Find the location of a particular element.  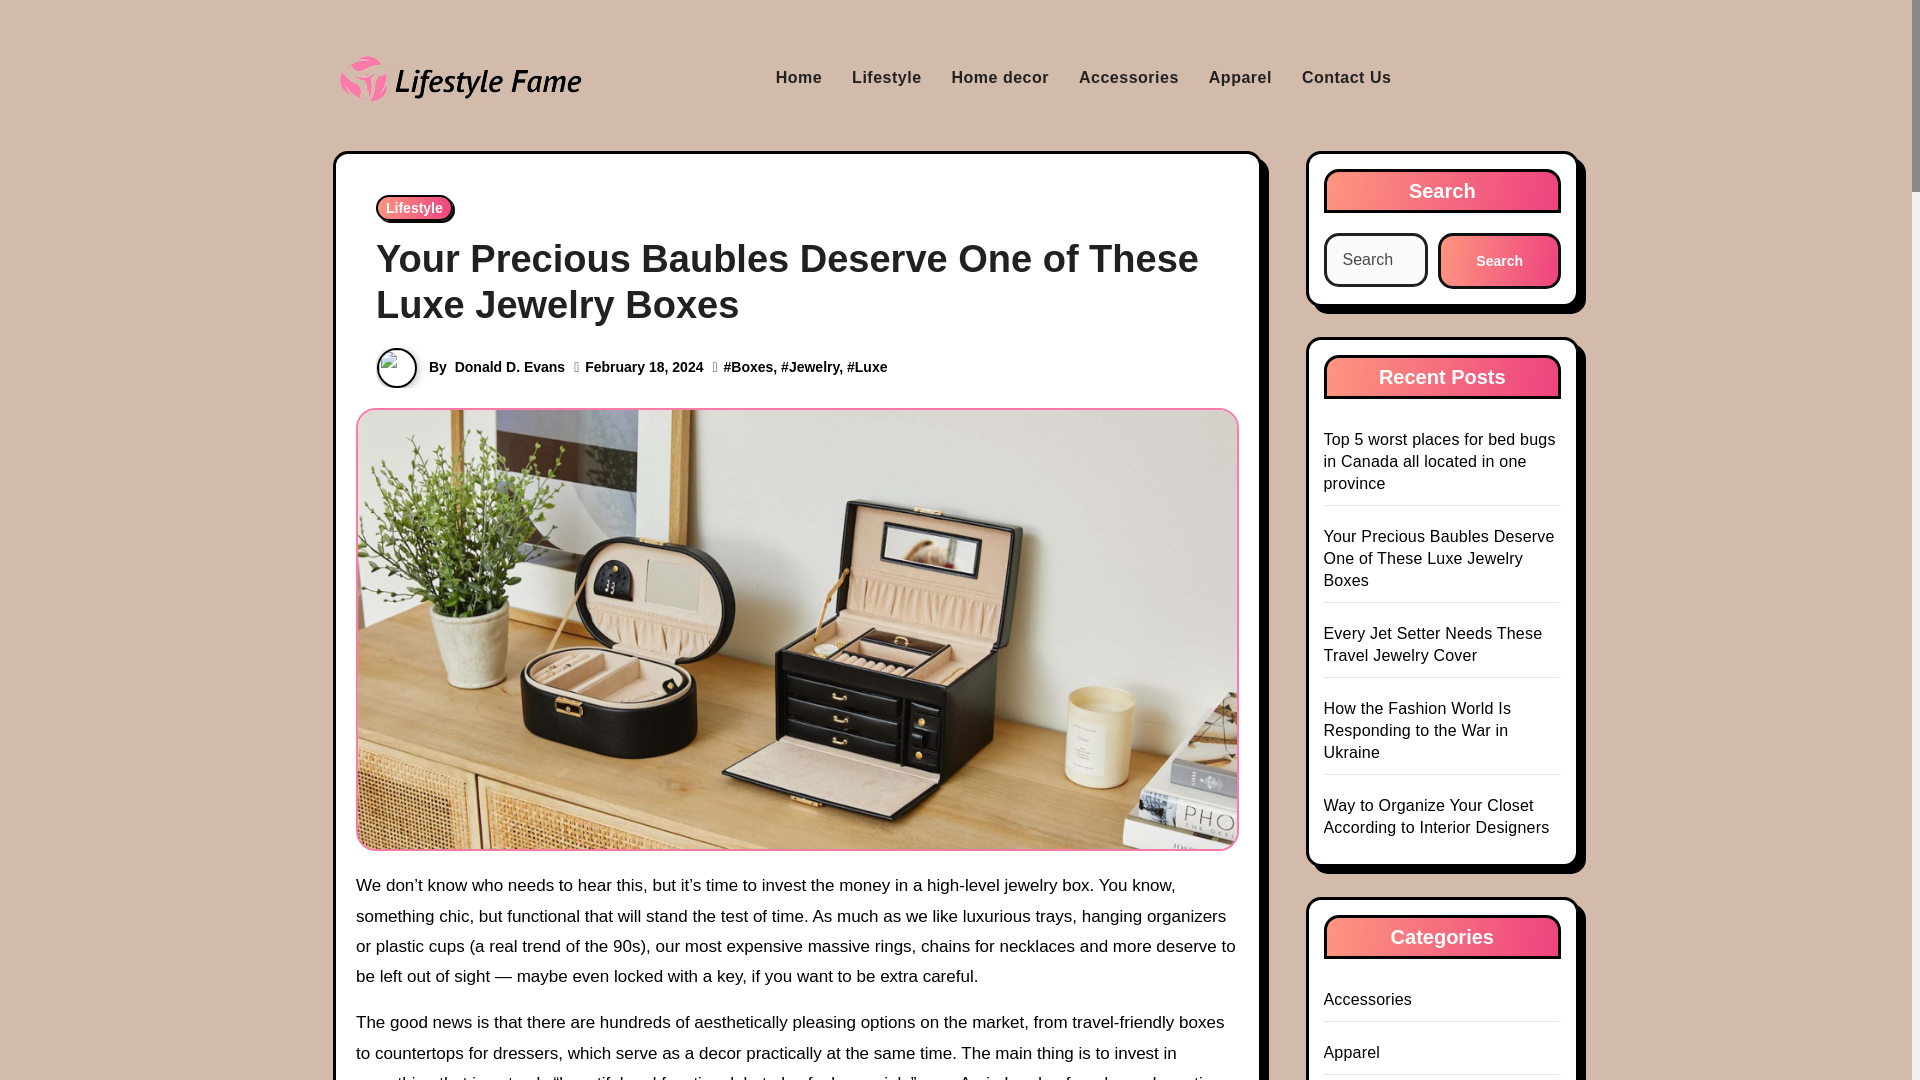

Lifestyle is located at coordinates (886, 78).